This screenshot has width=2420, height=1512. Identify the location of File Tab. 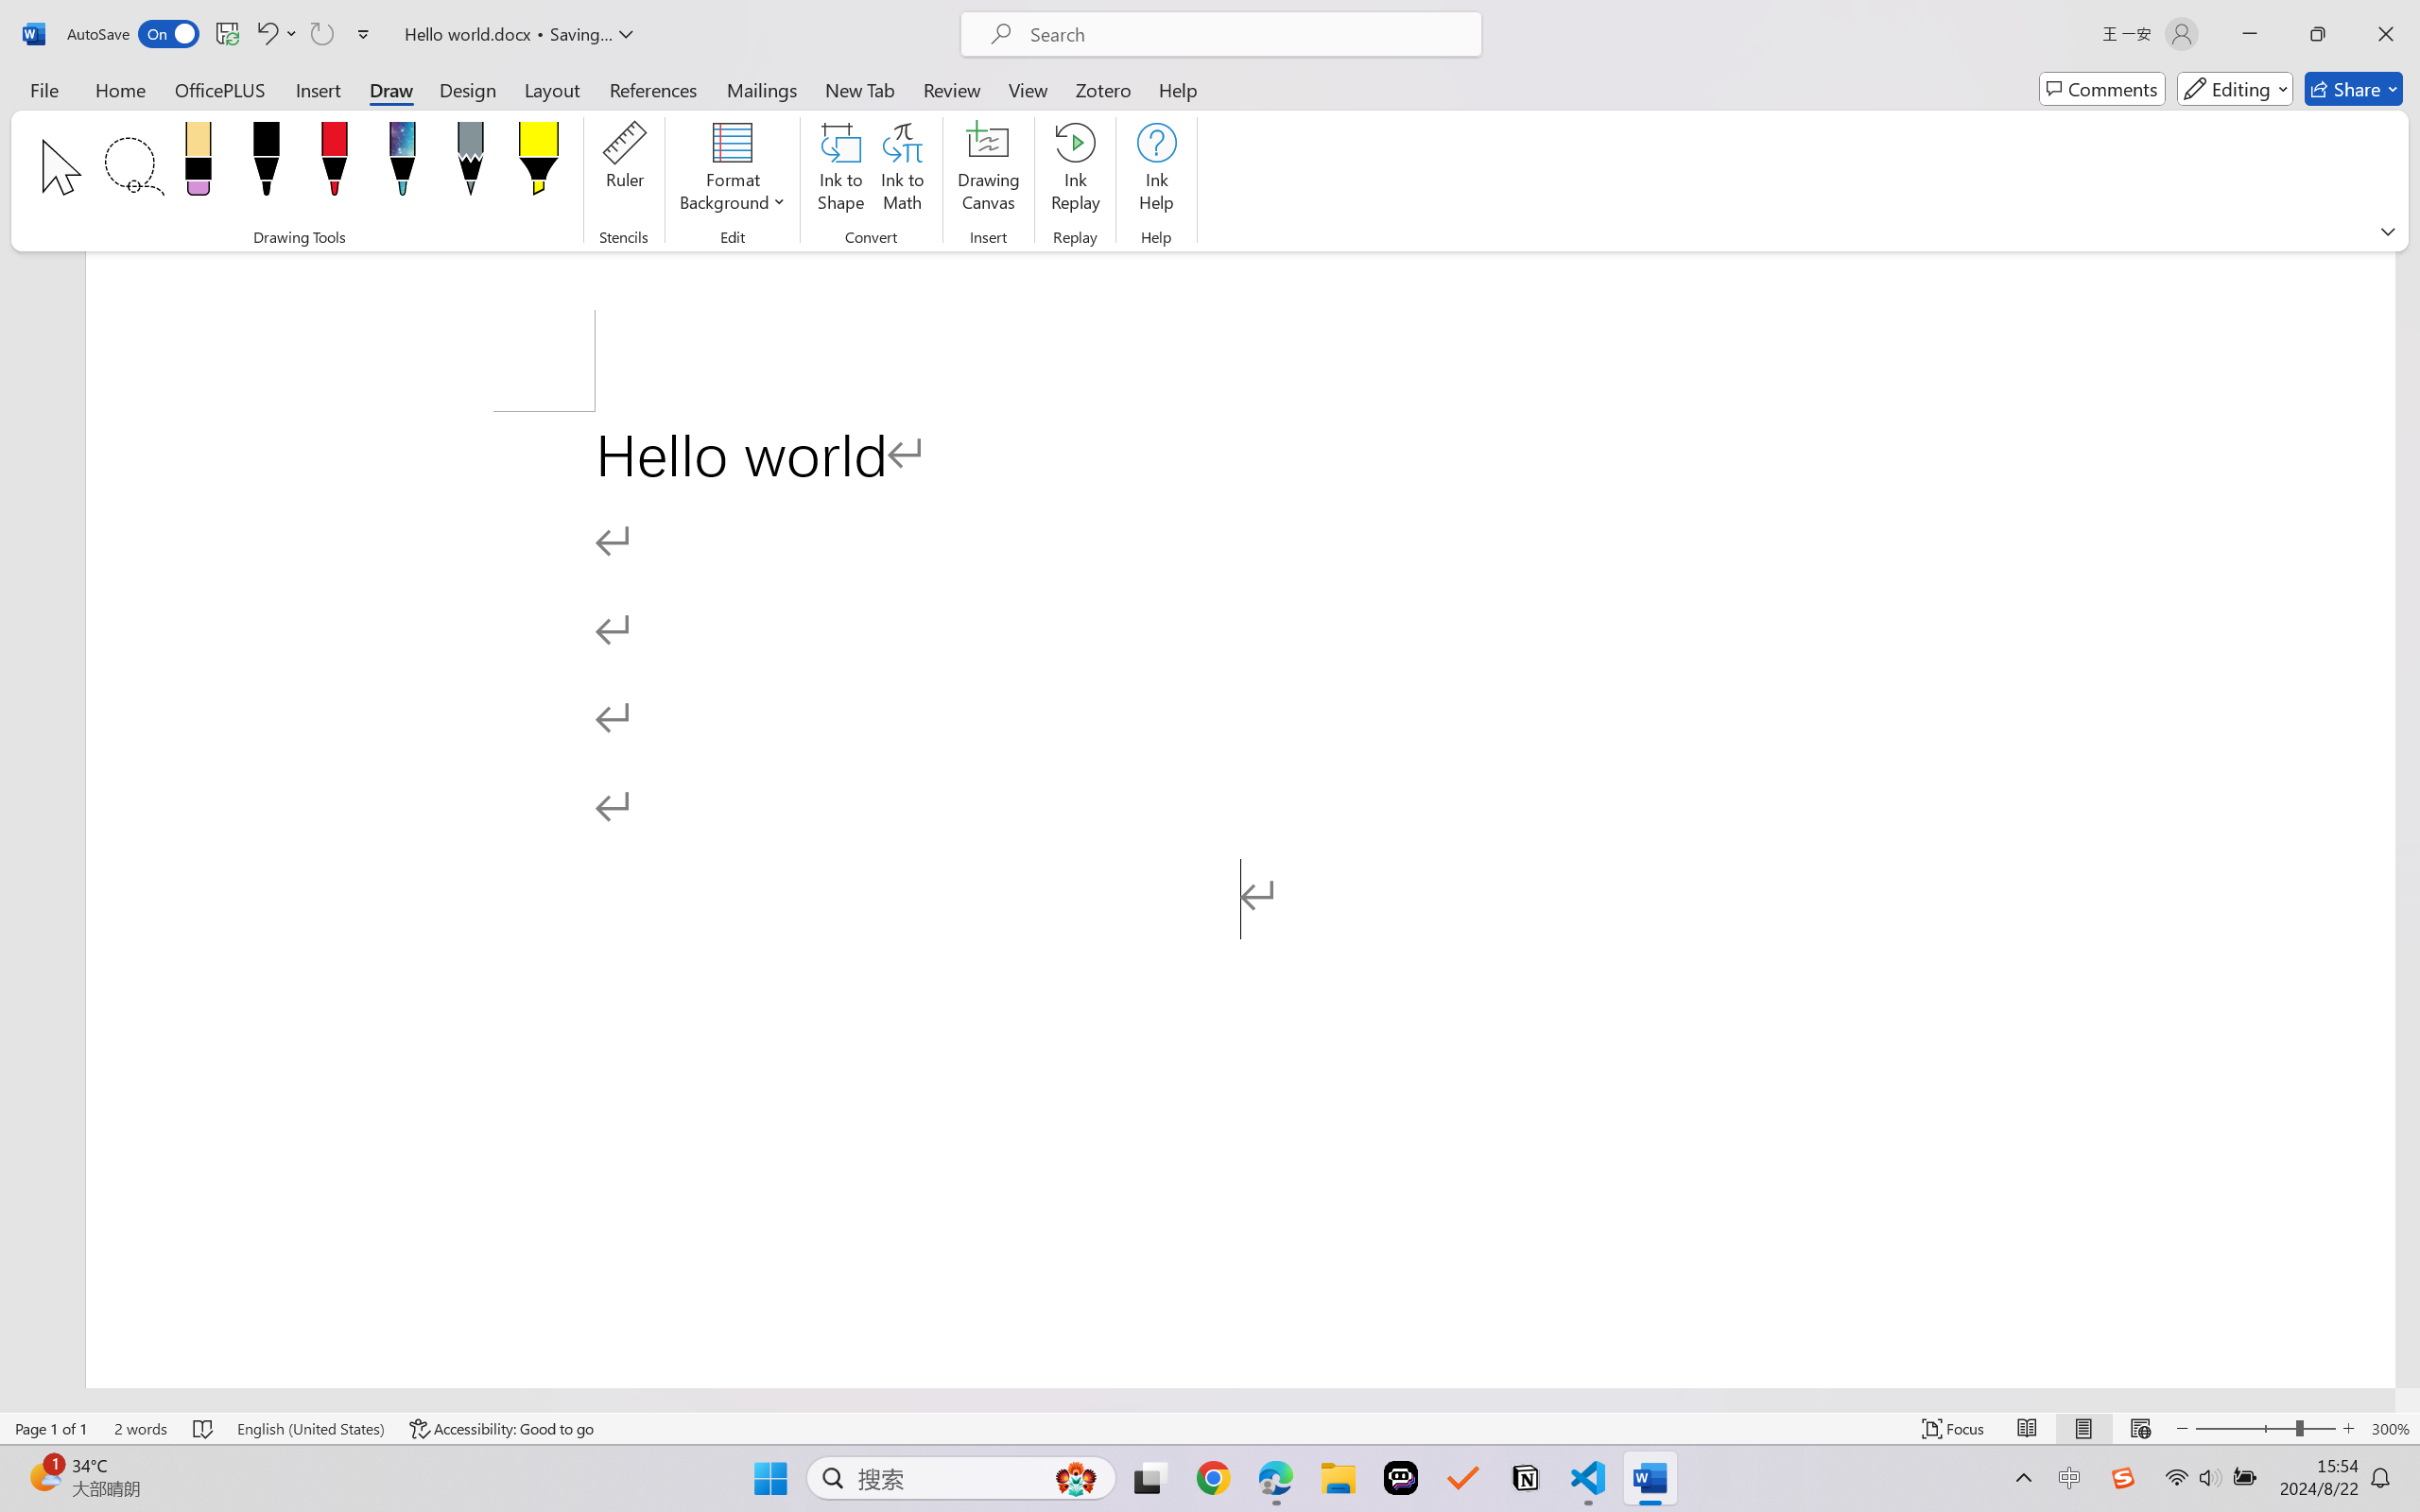
(43, 89).